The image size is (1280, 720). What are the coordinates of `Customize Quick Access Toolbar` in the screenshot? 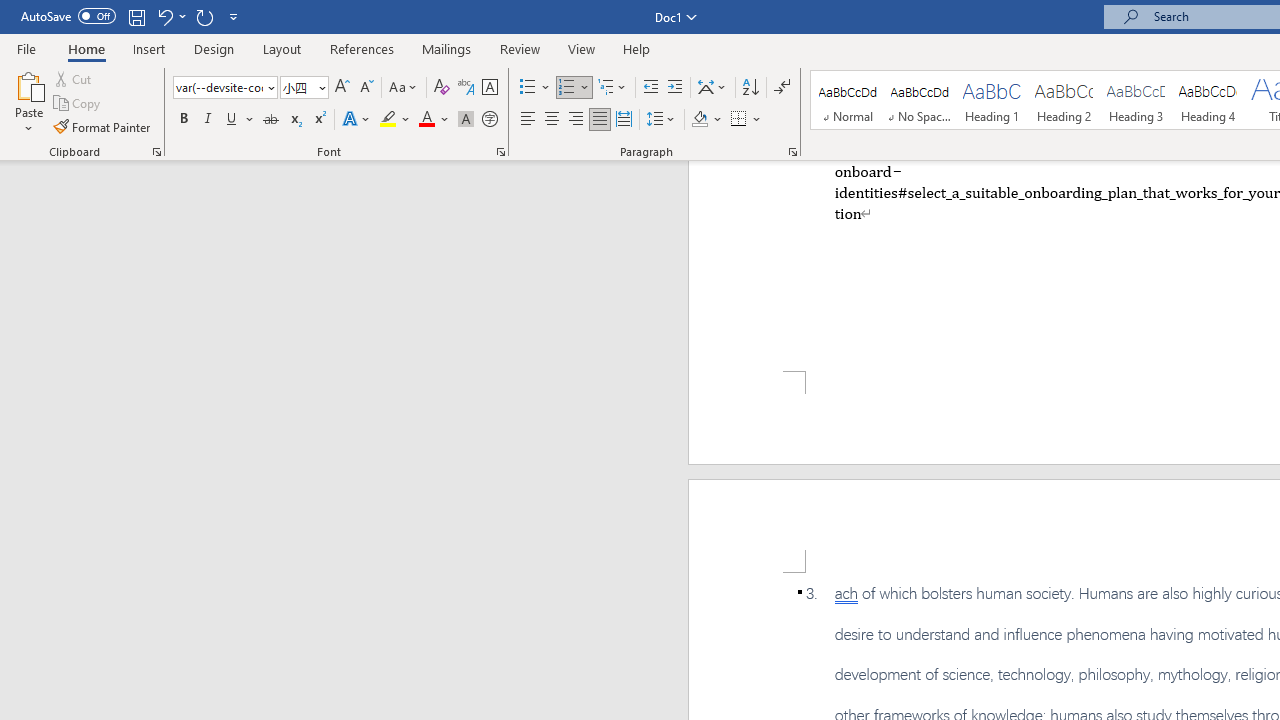 It's located at (234, 16).